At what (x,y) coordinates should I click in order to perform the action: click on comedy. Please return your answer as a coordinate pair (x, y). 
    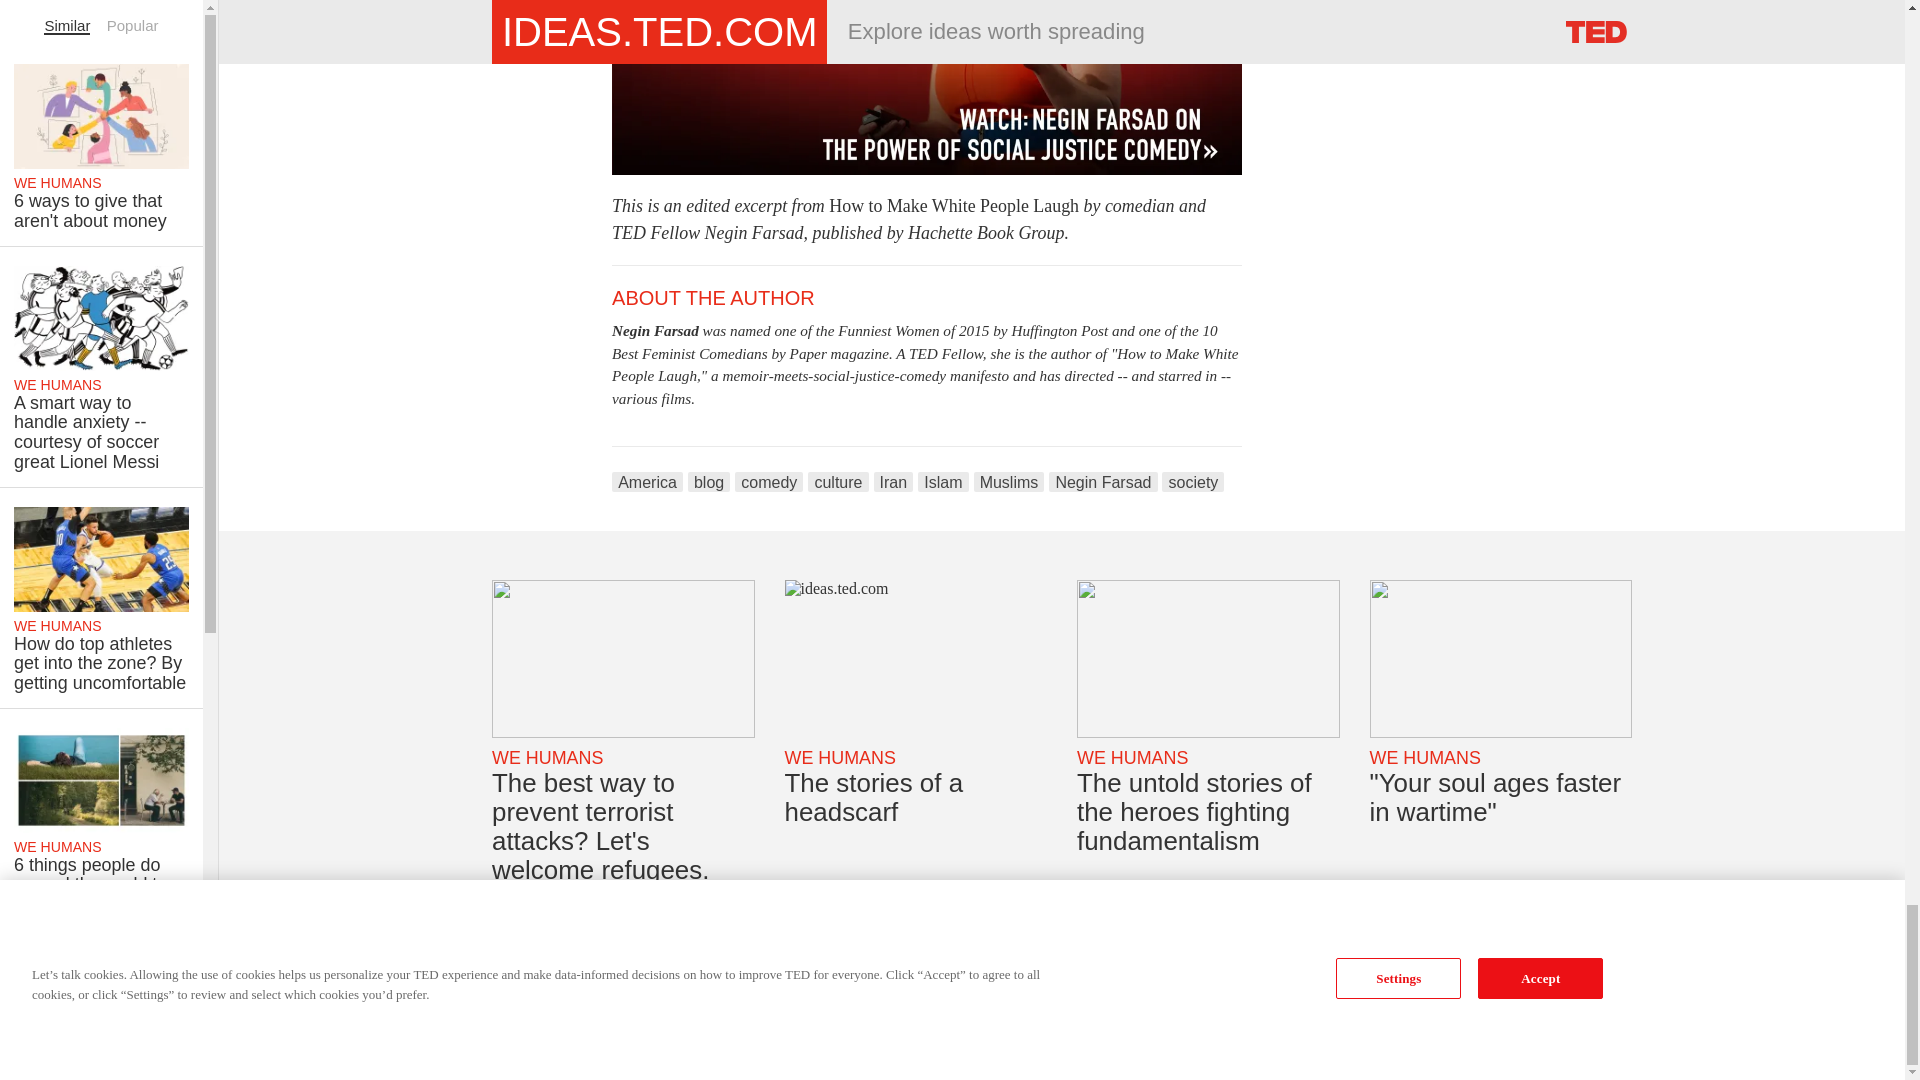
    Looking at the image, I should click on (768, 482).